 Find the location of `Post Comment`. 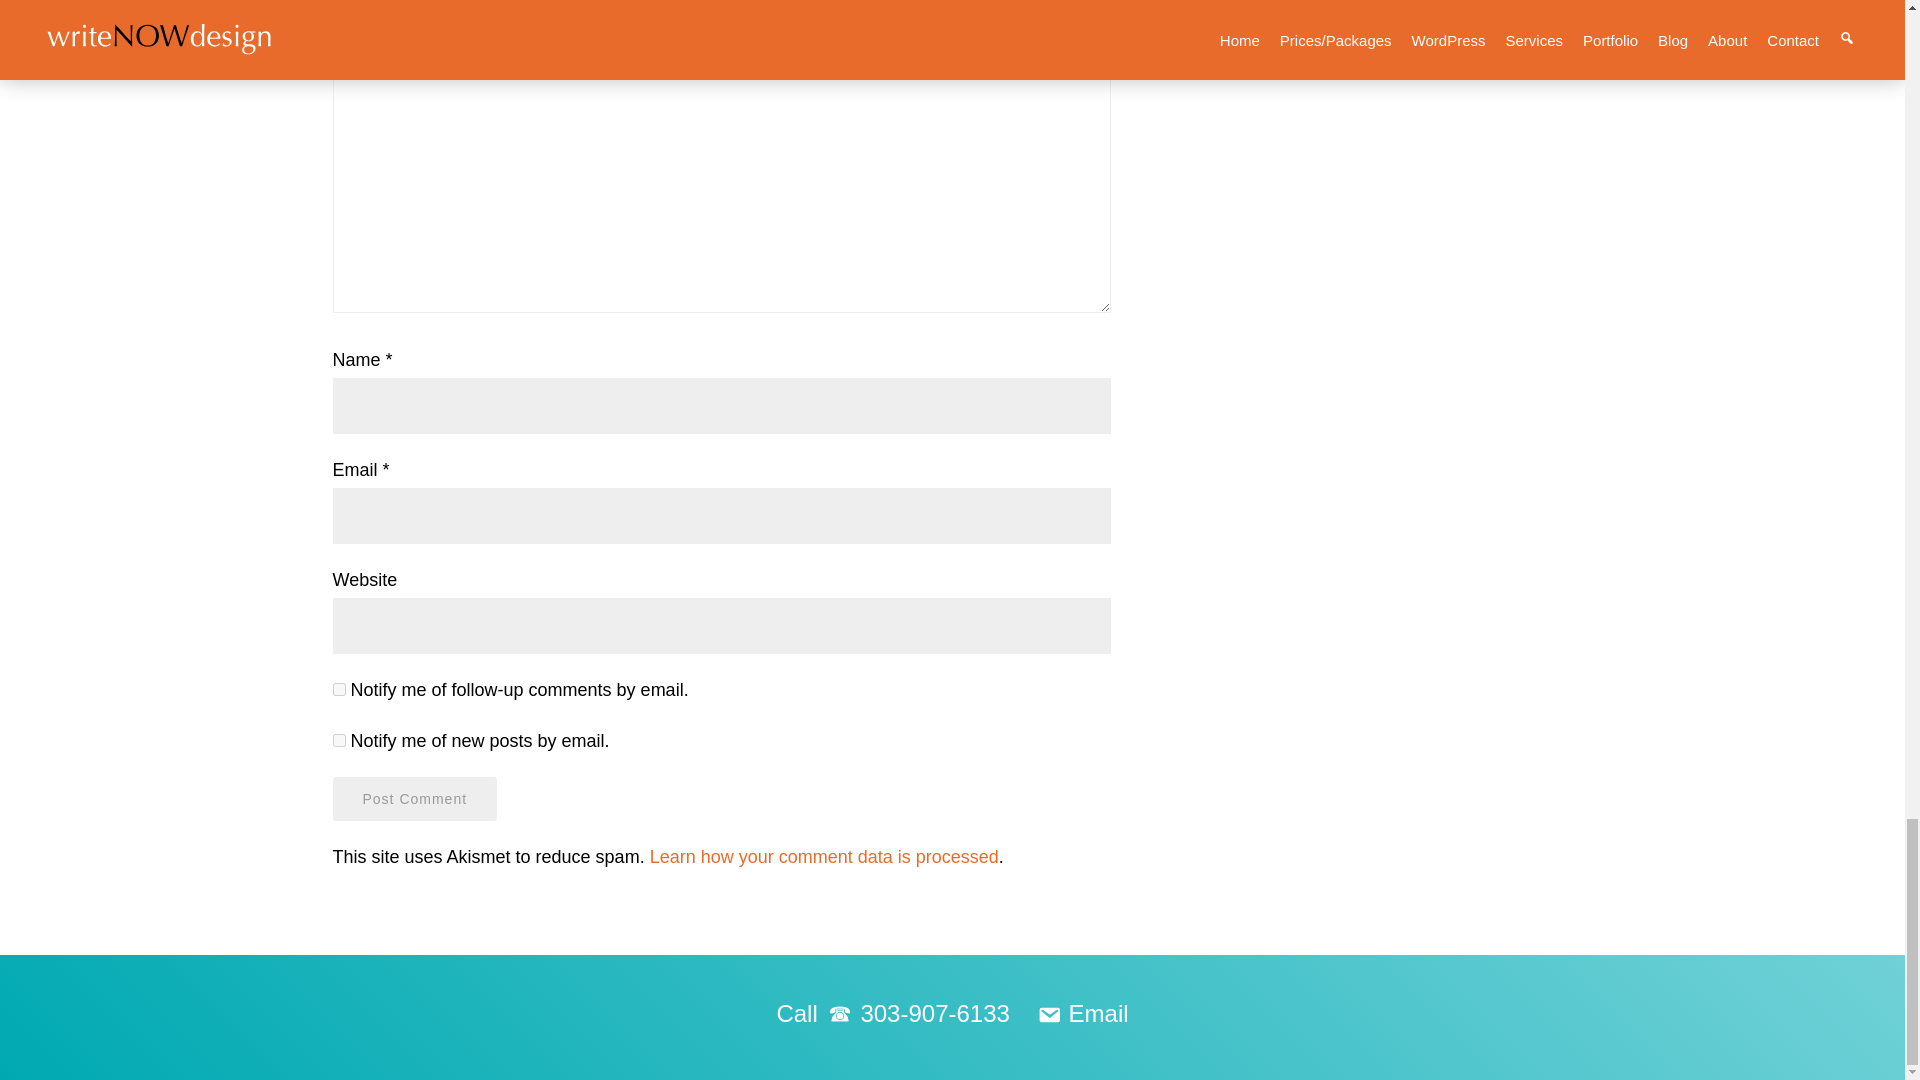

Post Comment is located at coordinates (414, 798).